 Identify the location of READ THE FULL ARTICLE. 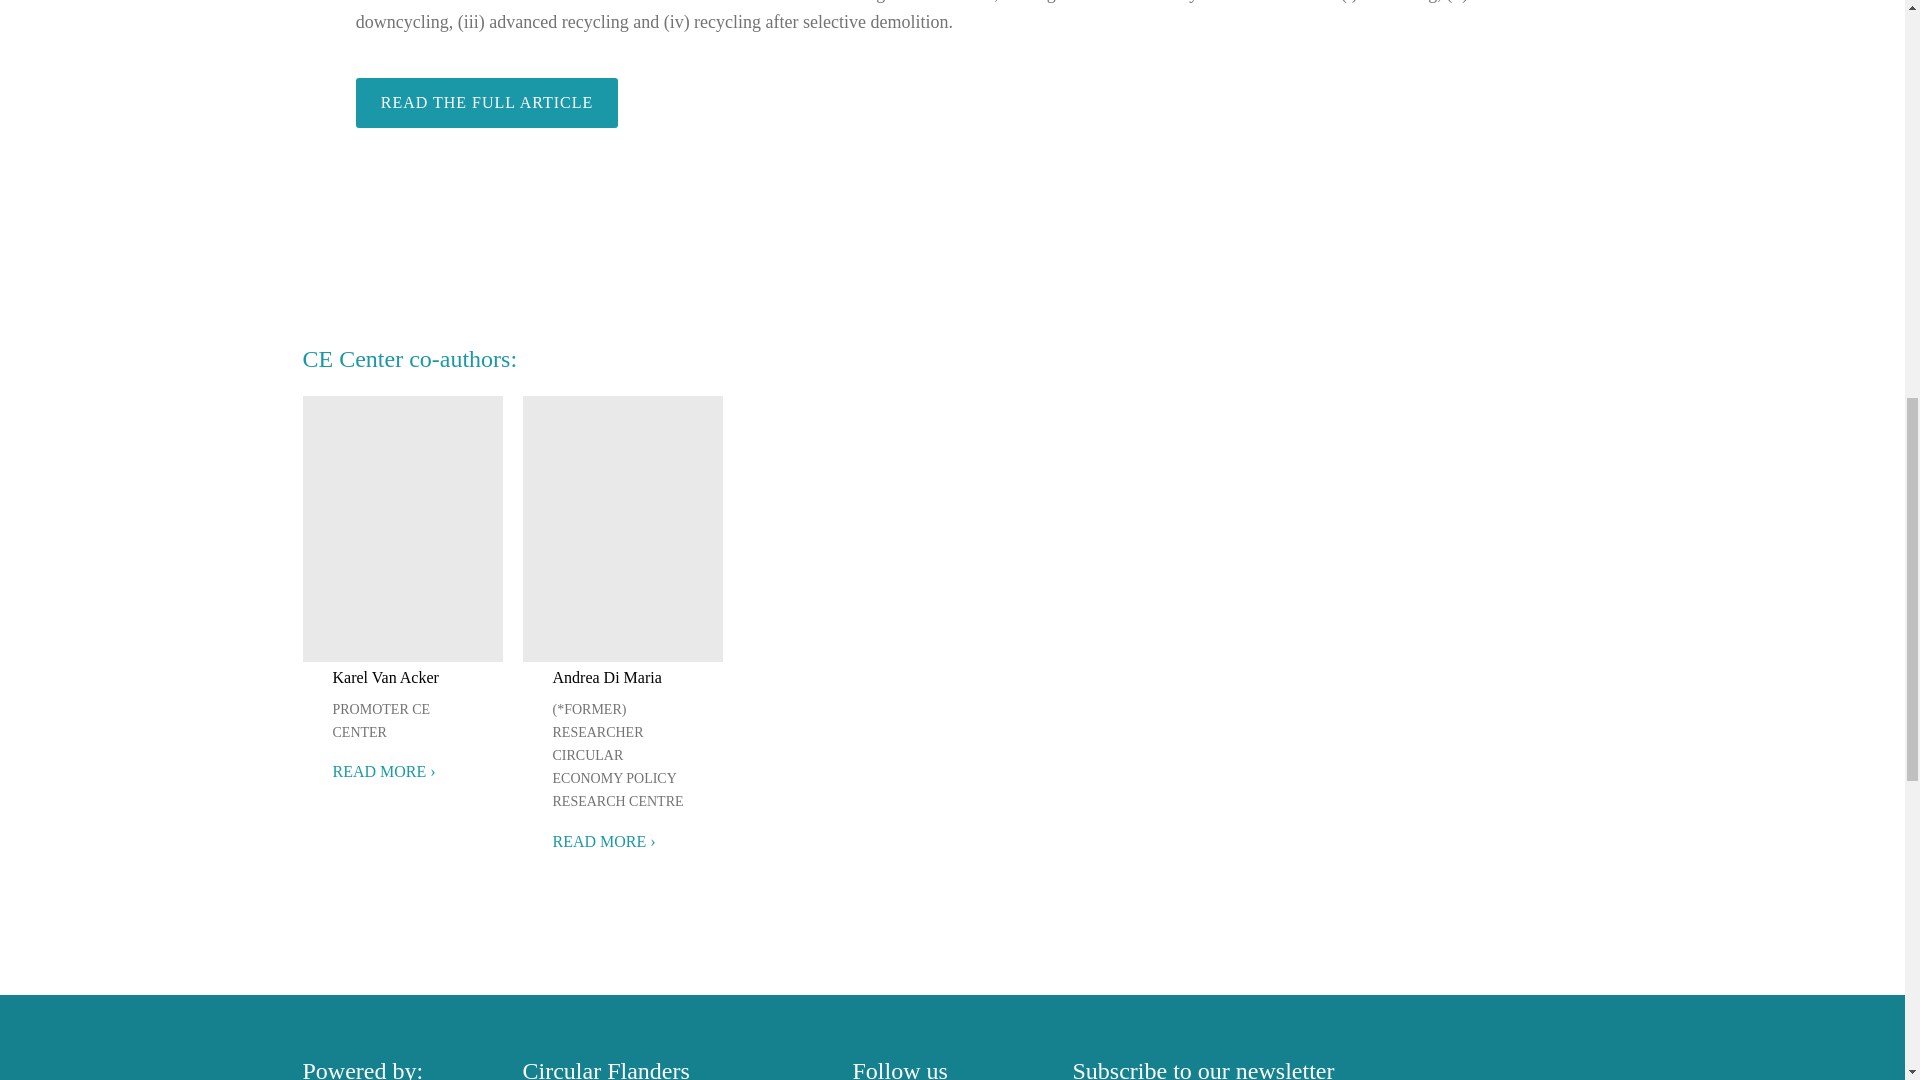
(486, 102).